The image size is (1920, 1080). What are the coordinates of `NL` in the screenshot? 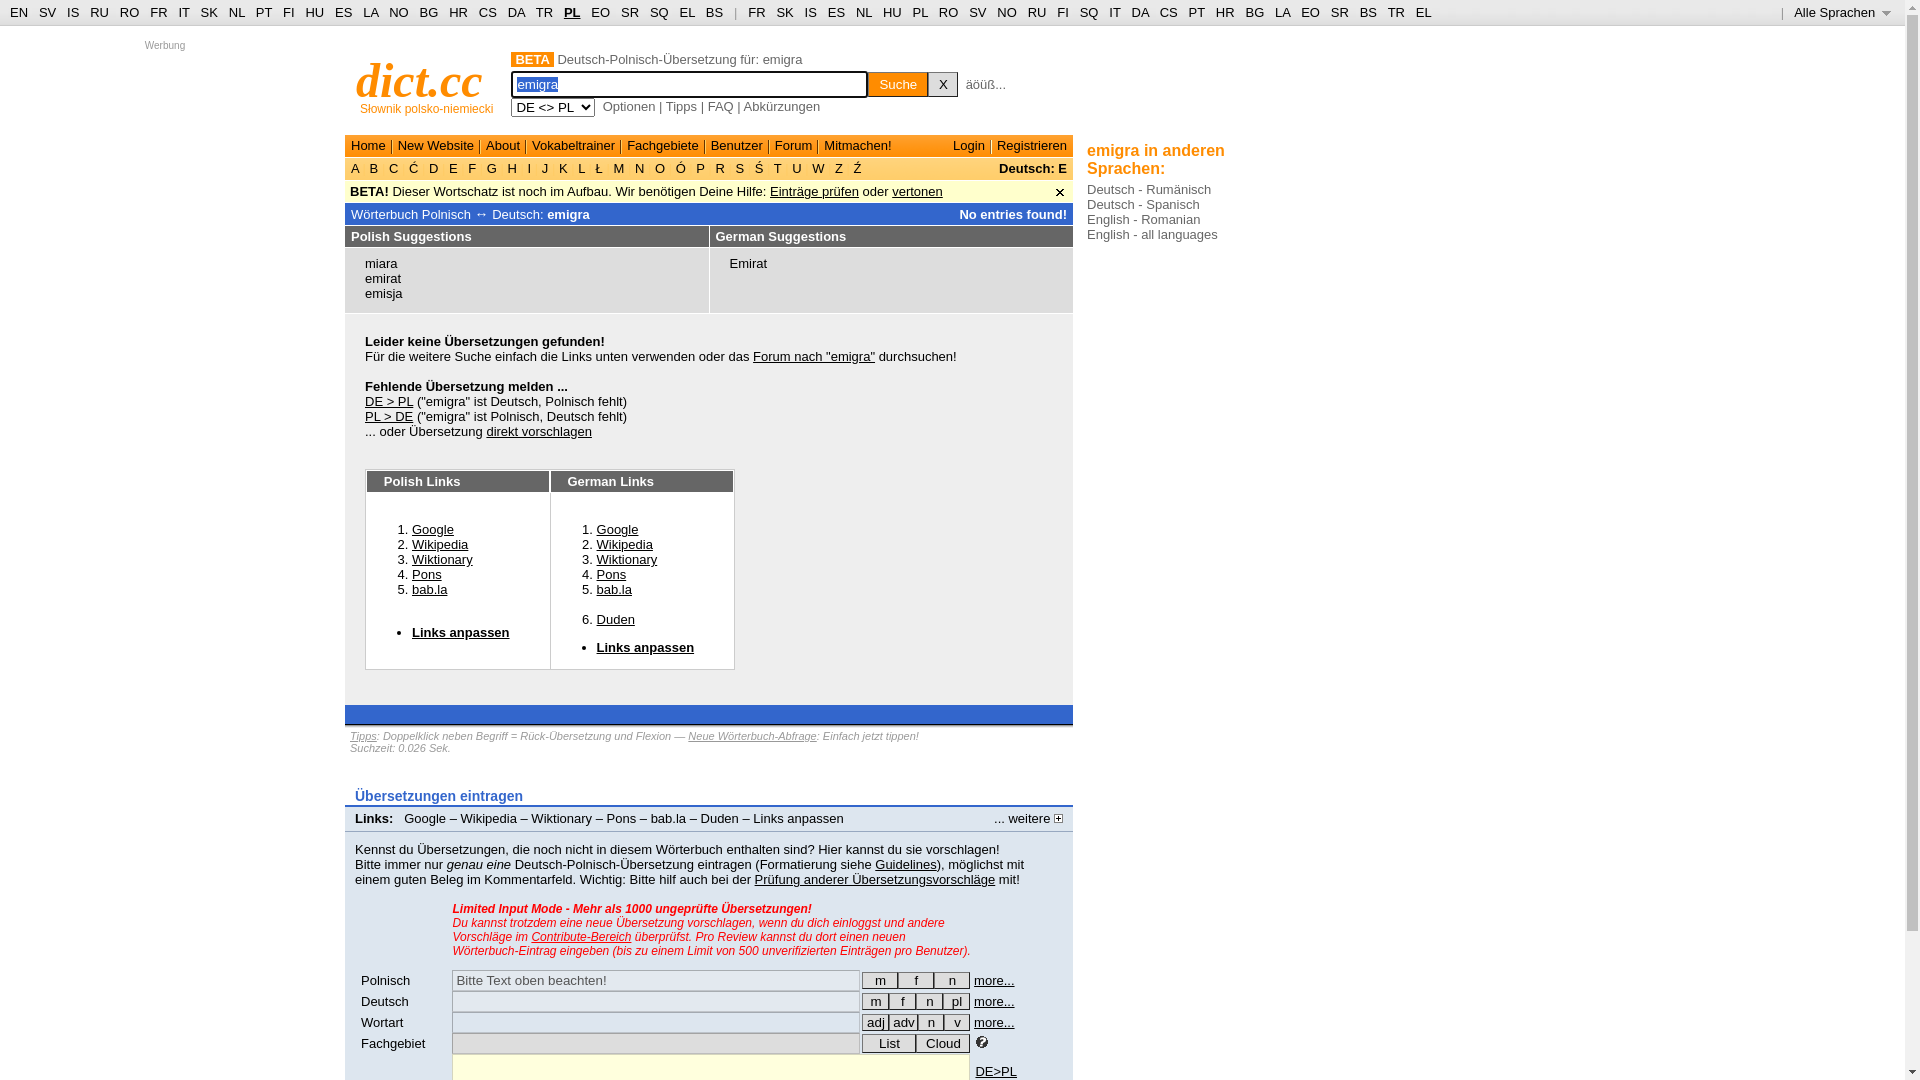 It's located at (236, 12).